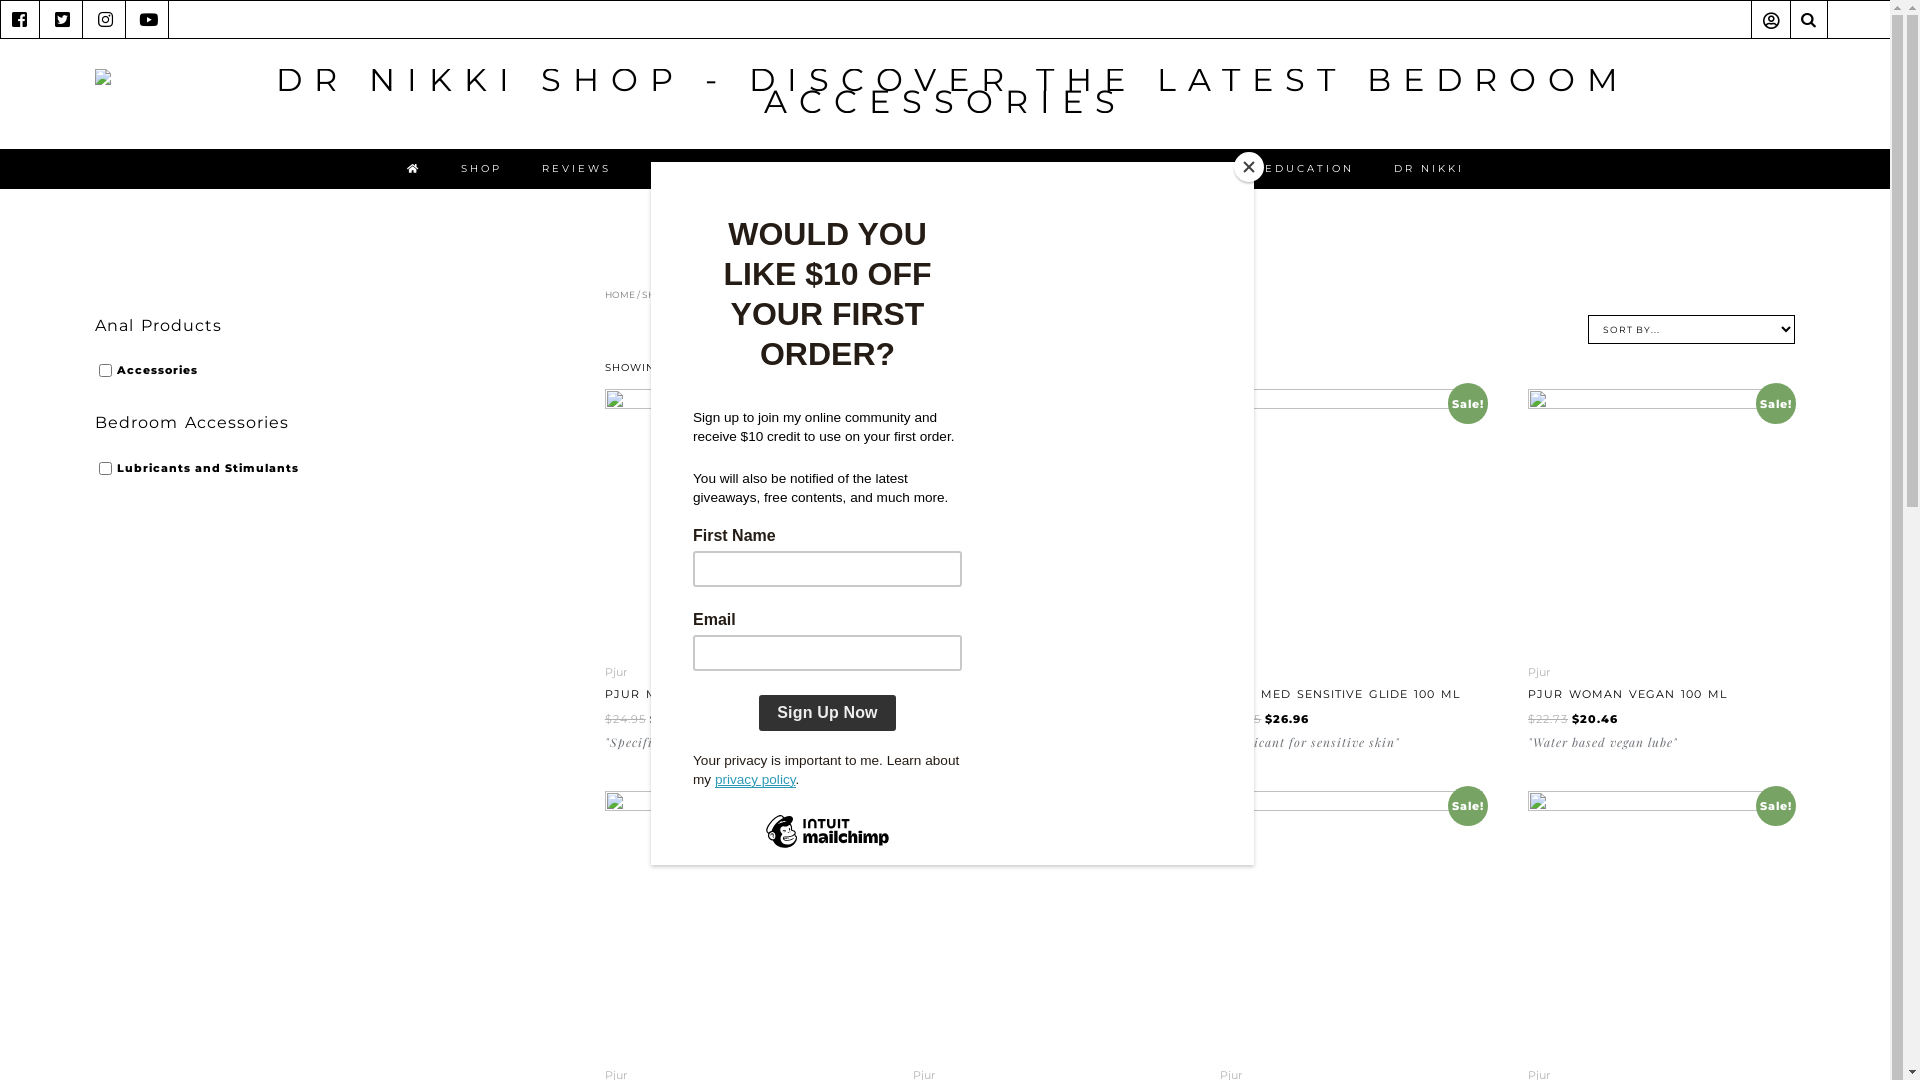 The height and width of the screenshot is (1080, 1920). I want to click on DR NIKKI, so click(1429, 159).